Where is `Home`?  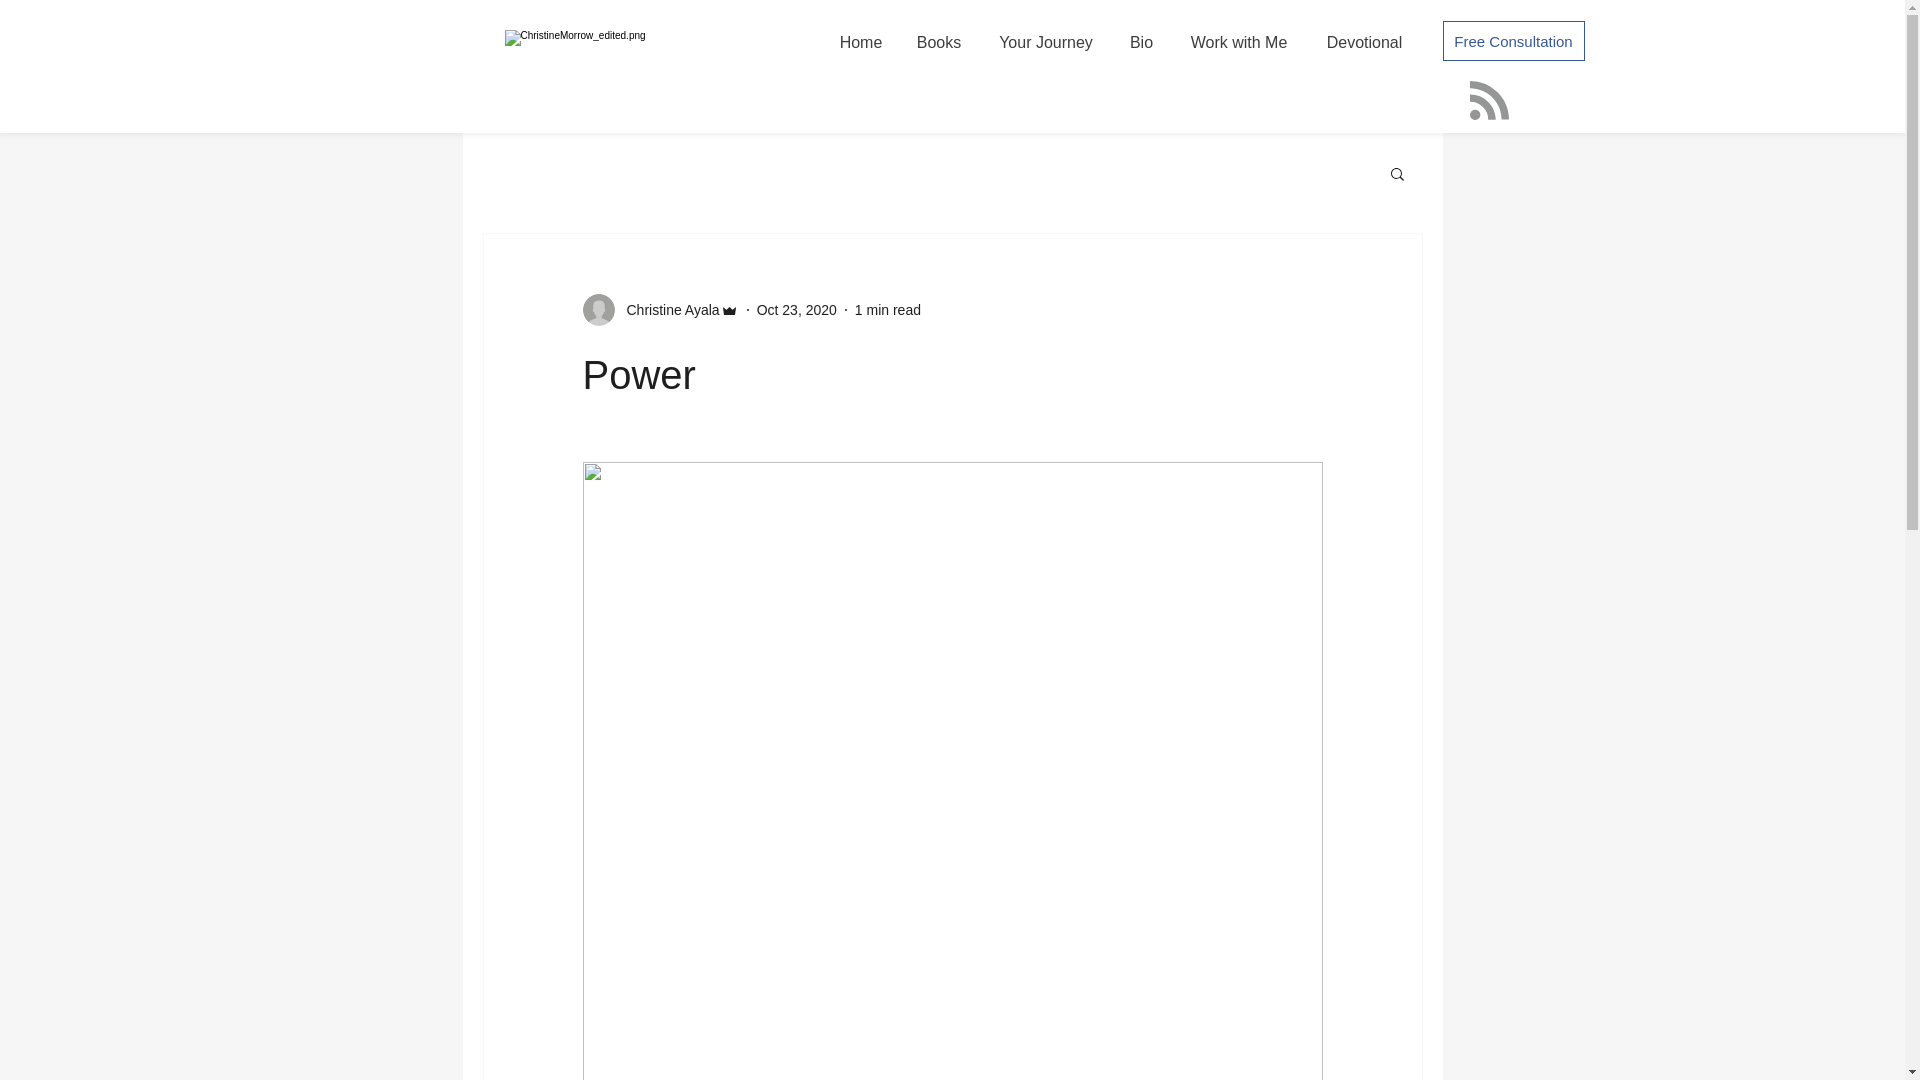
Home is located at coordinates (860, 42).